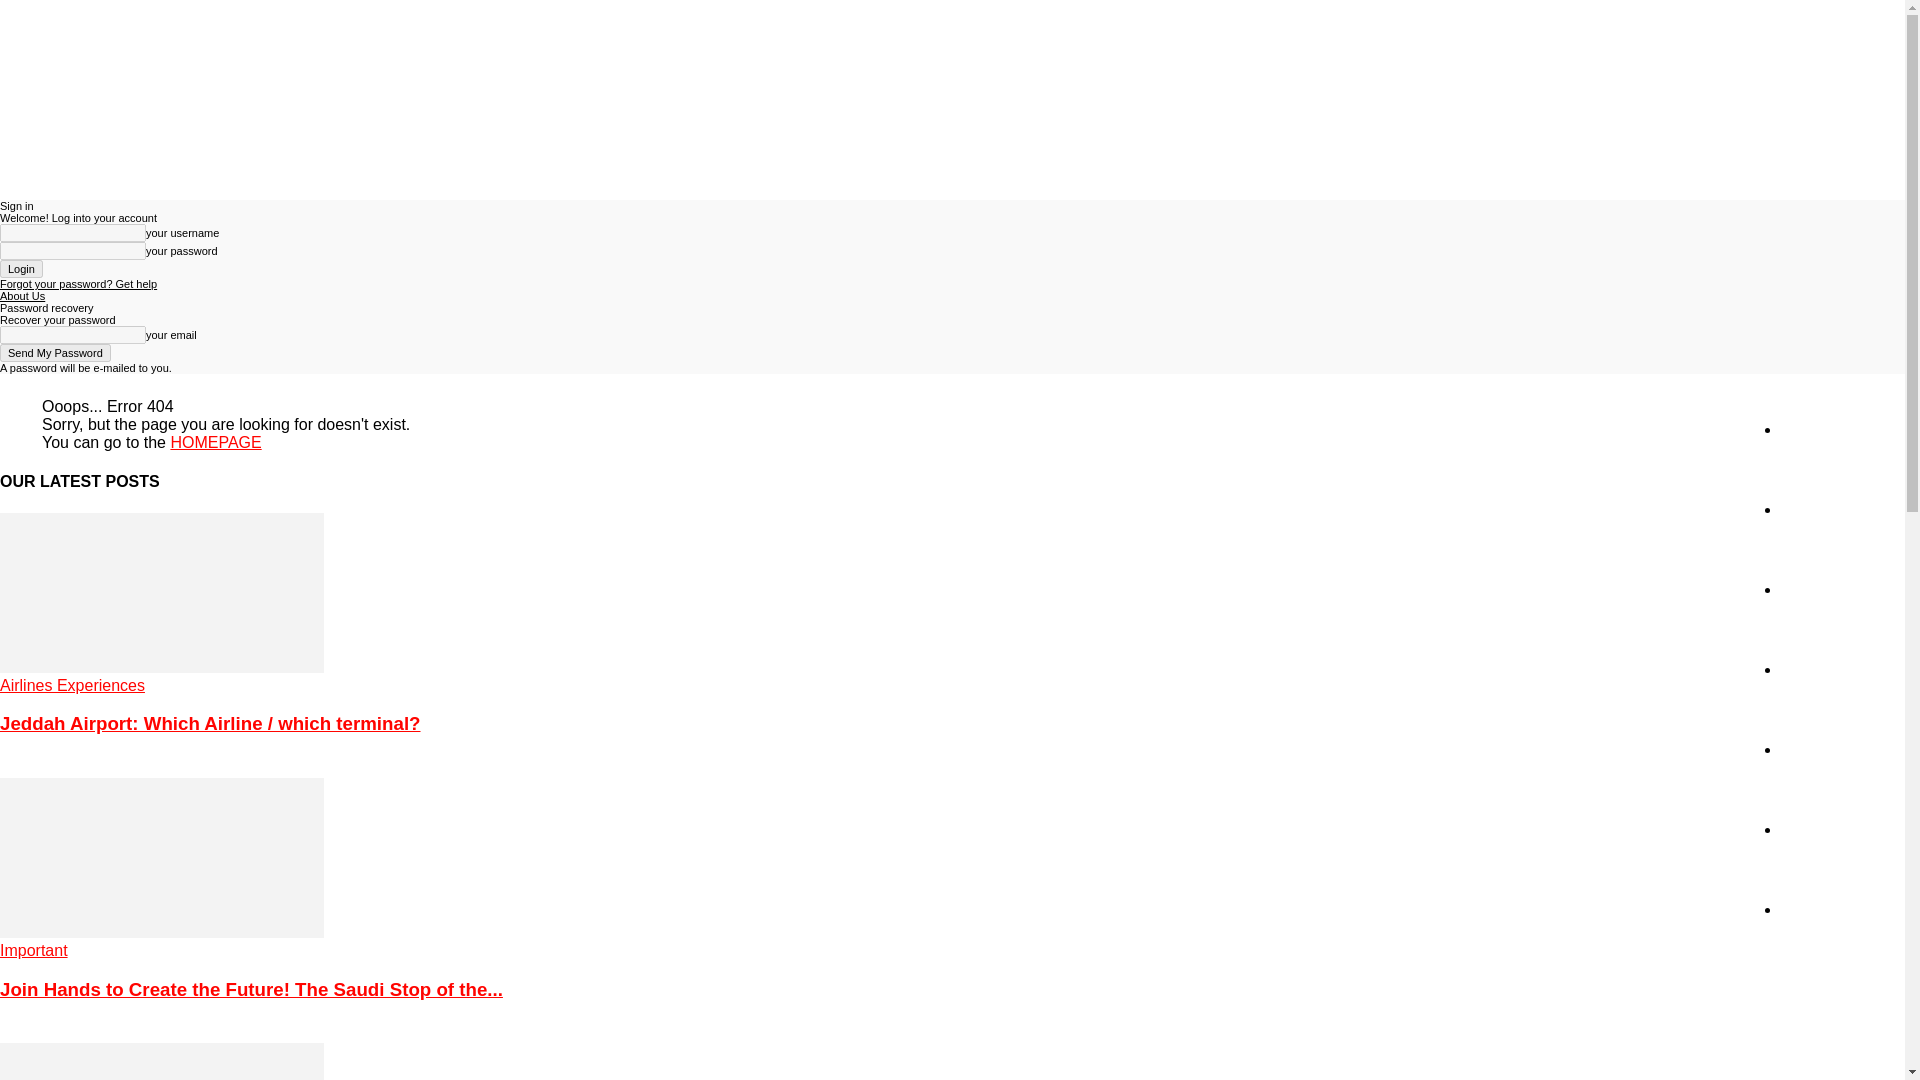 The width and height of the screenshot is (1920, 1080). What do you see at coordinates (216, 442) in the screenshot?
I see `HOMEPAGE` at bounding box center [216, 442].